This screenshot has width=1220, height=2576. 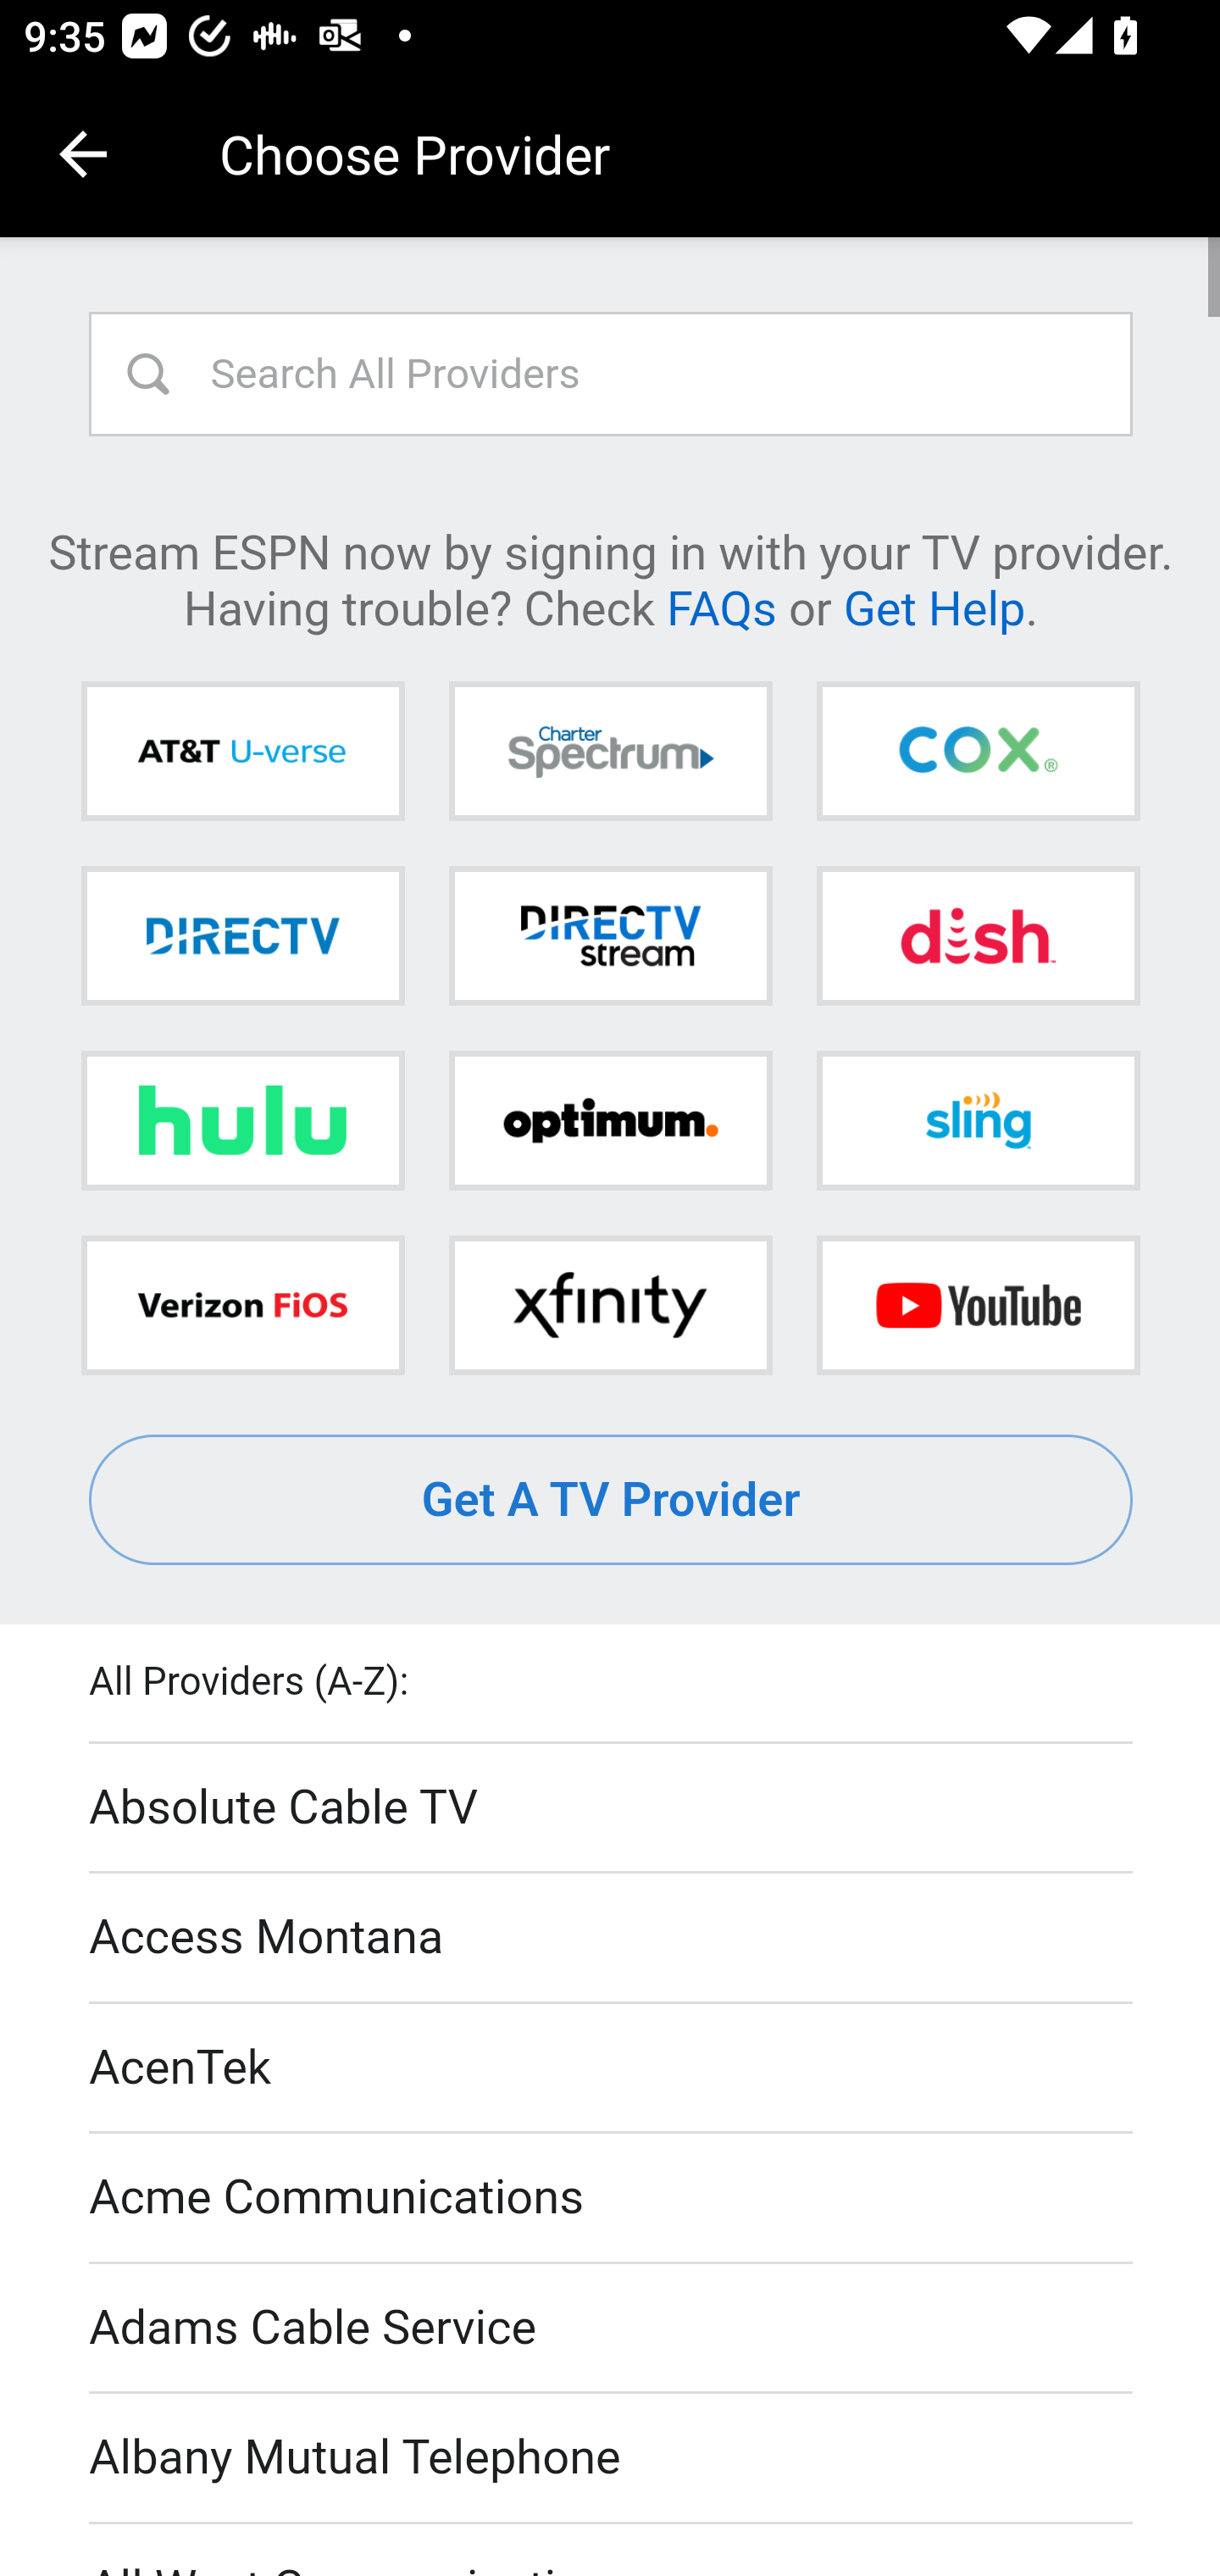 What do you see at coordinates (612, 2068) in the screenshot?
I see `AcenTek` at bounding box center [612, 2068].